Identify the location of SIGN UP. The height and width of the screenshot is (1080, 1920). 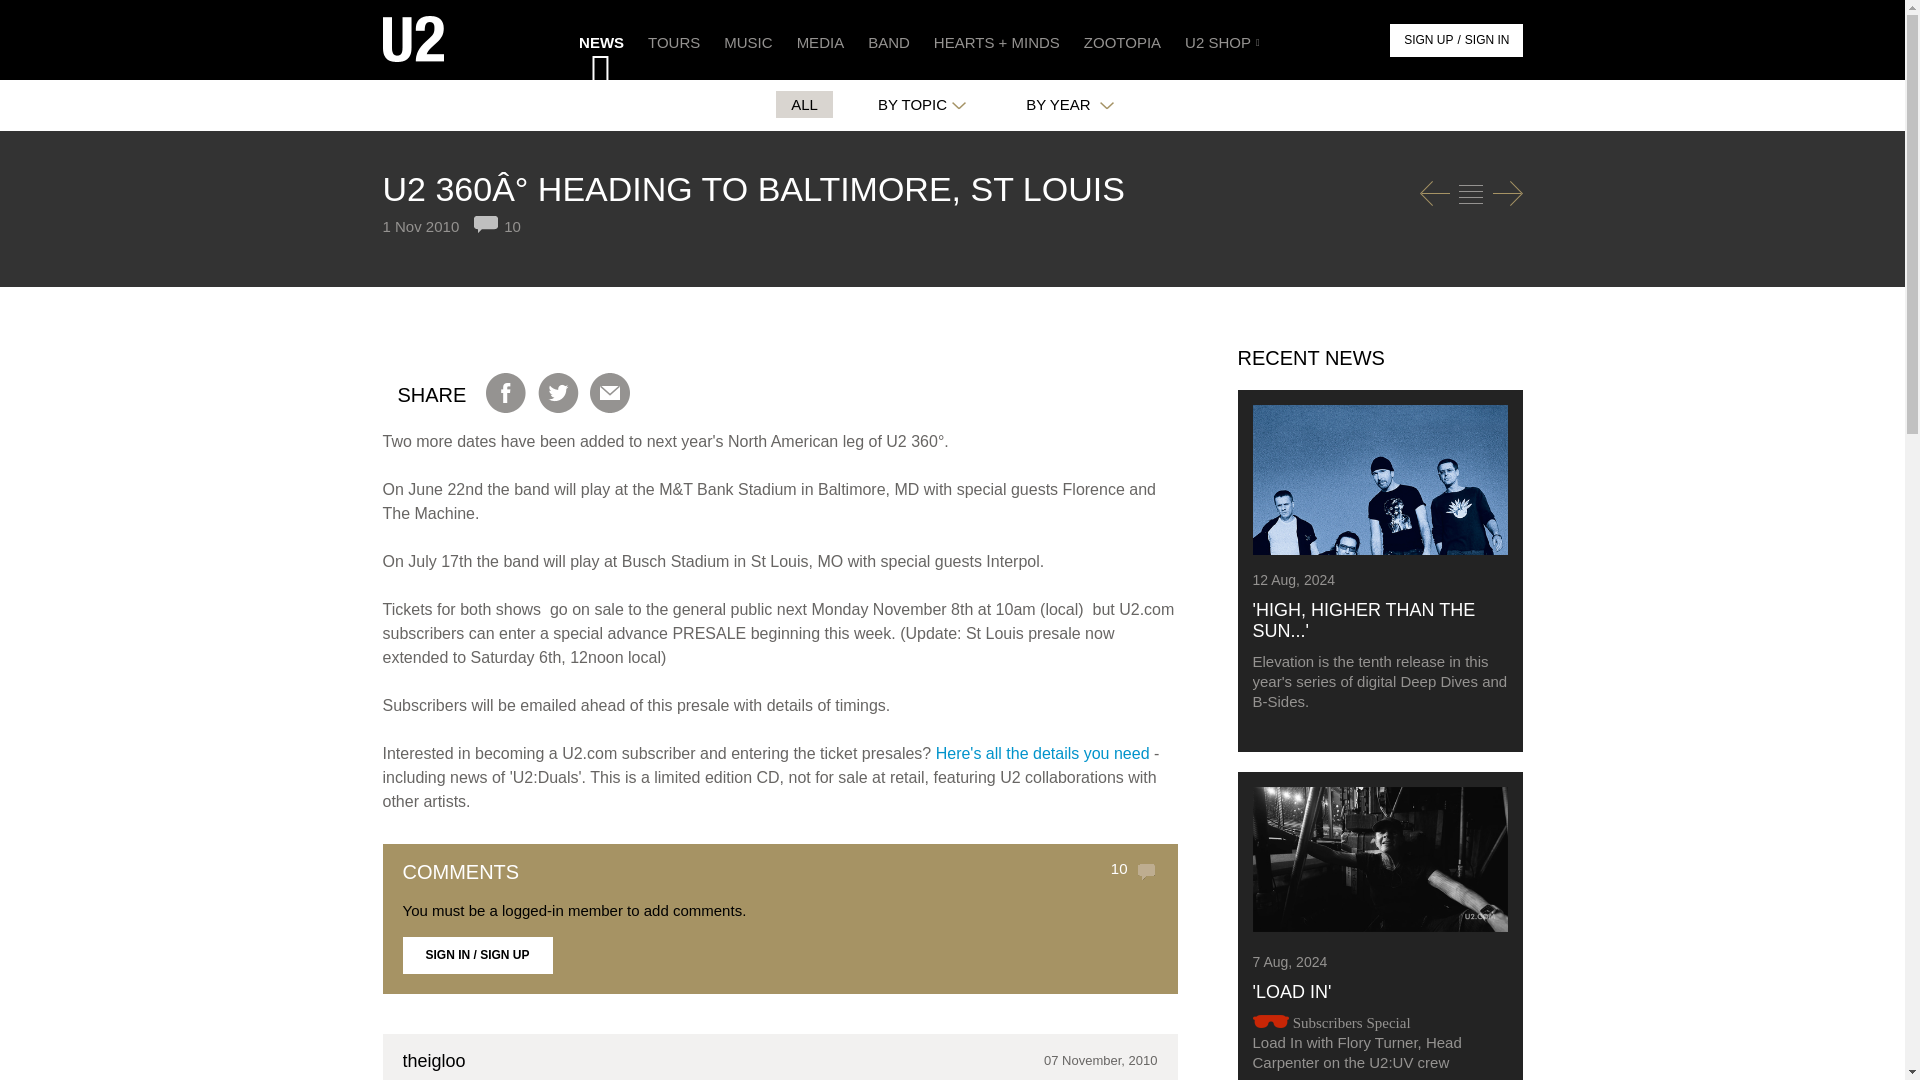
(1428, 40).